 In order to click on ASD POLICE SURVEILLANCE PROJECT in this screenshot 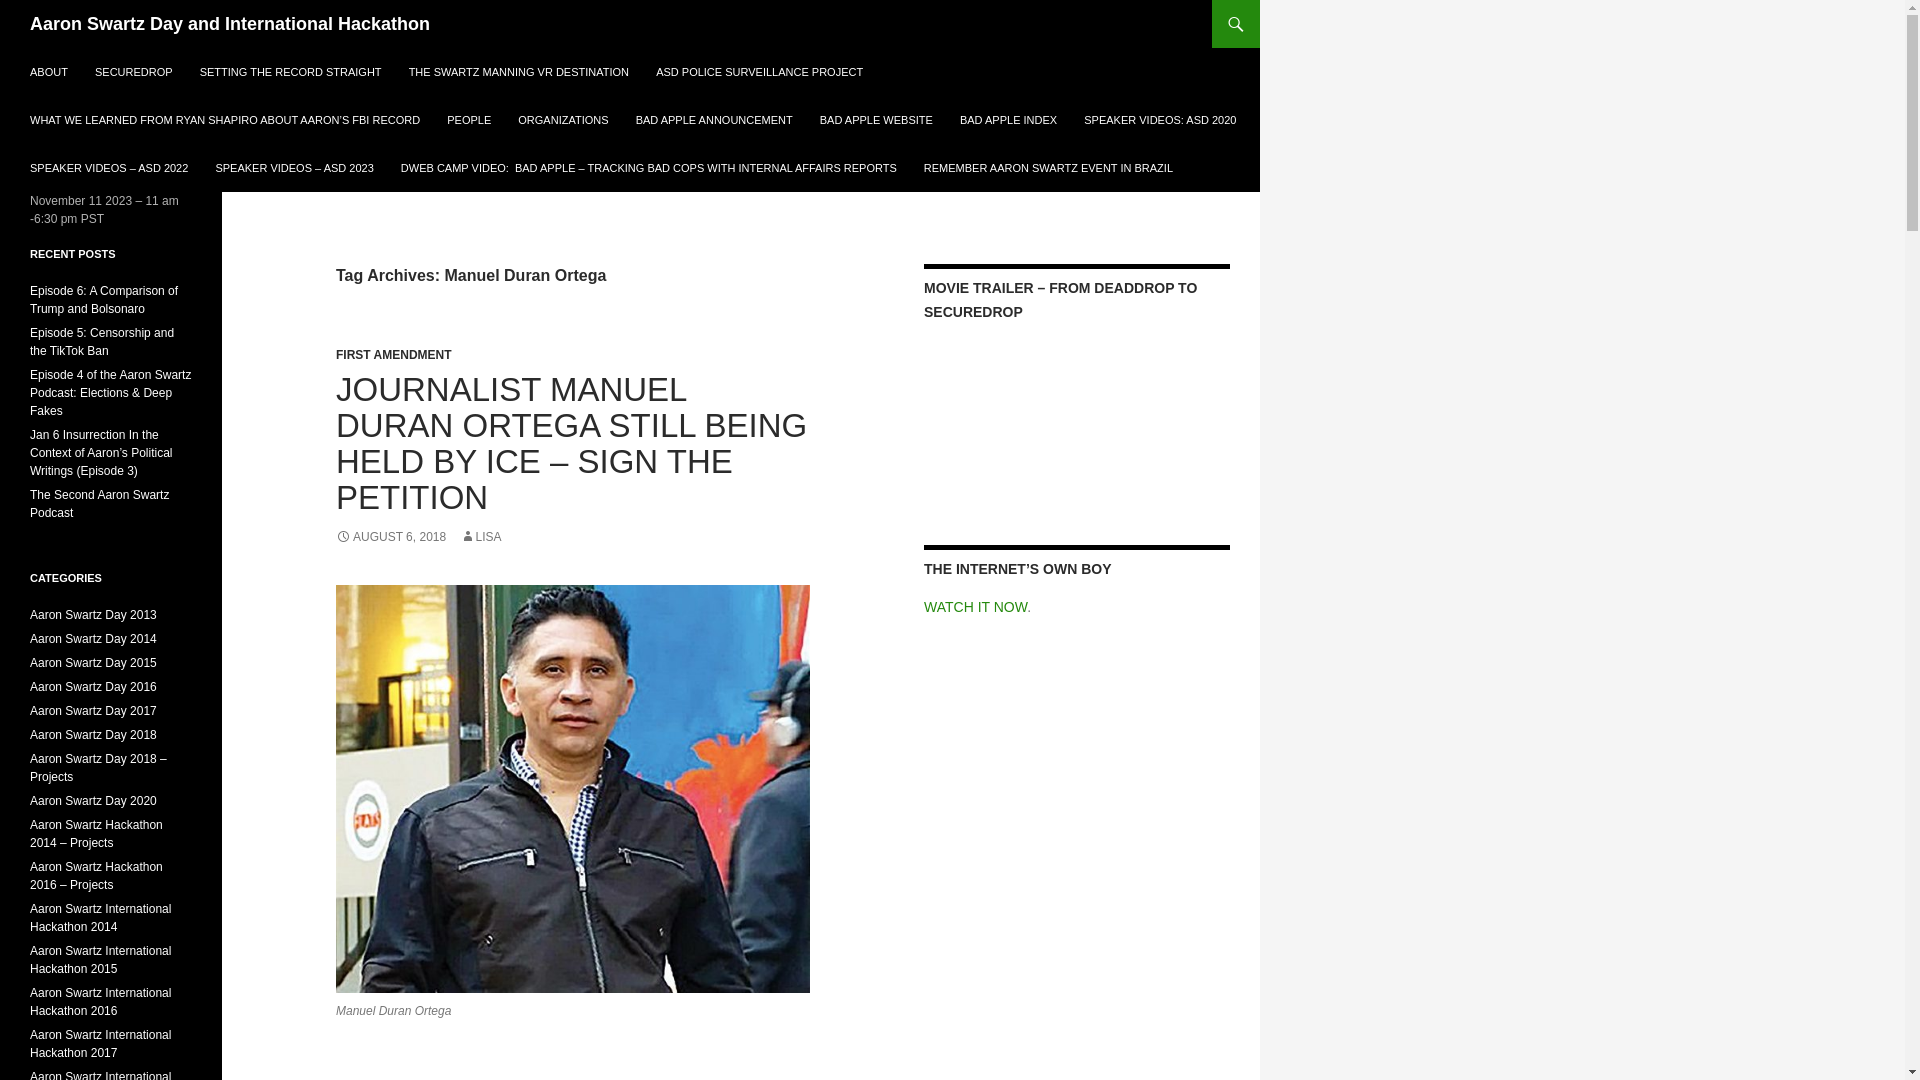, I will do `click(759, 72)`.